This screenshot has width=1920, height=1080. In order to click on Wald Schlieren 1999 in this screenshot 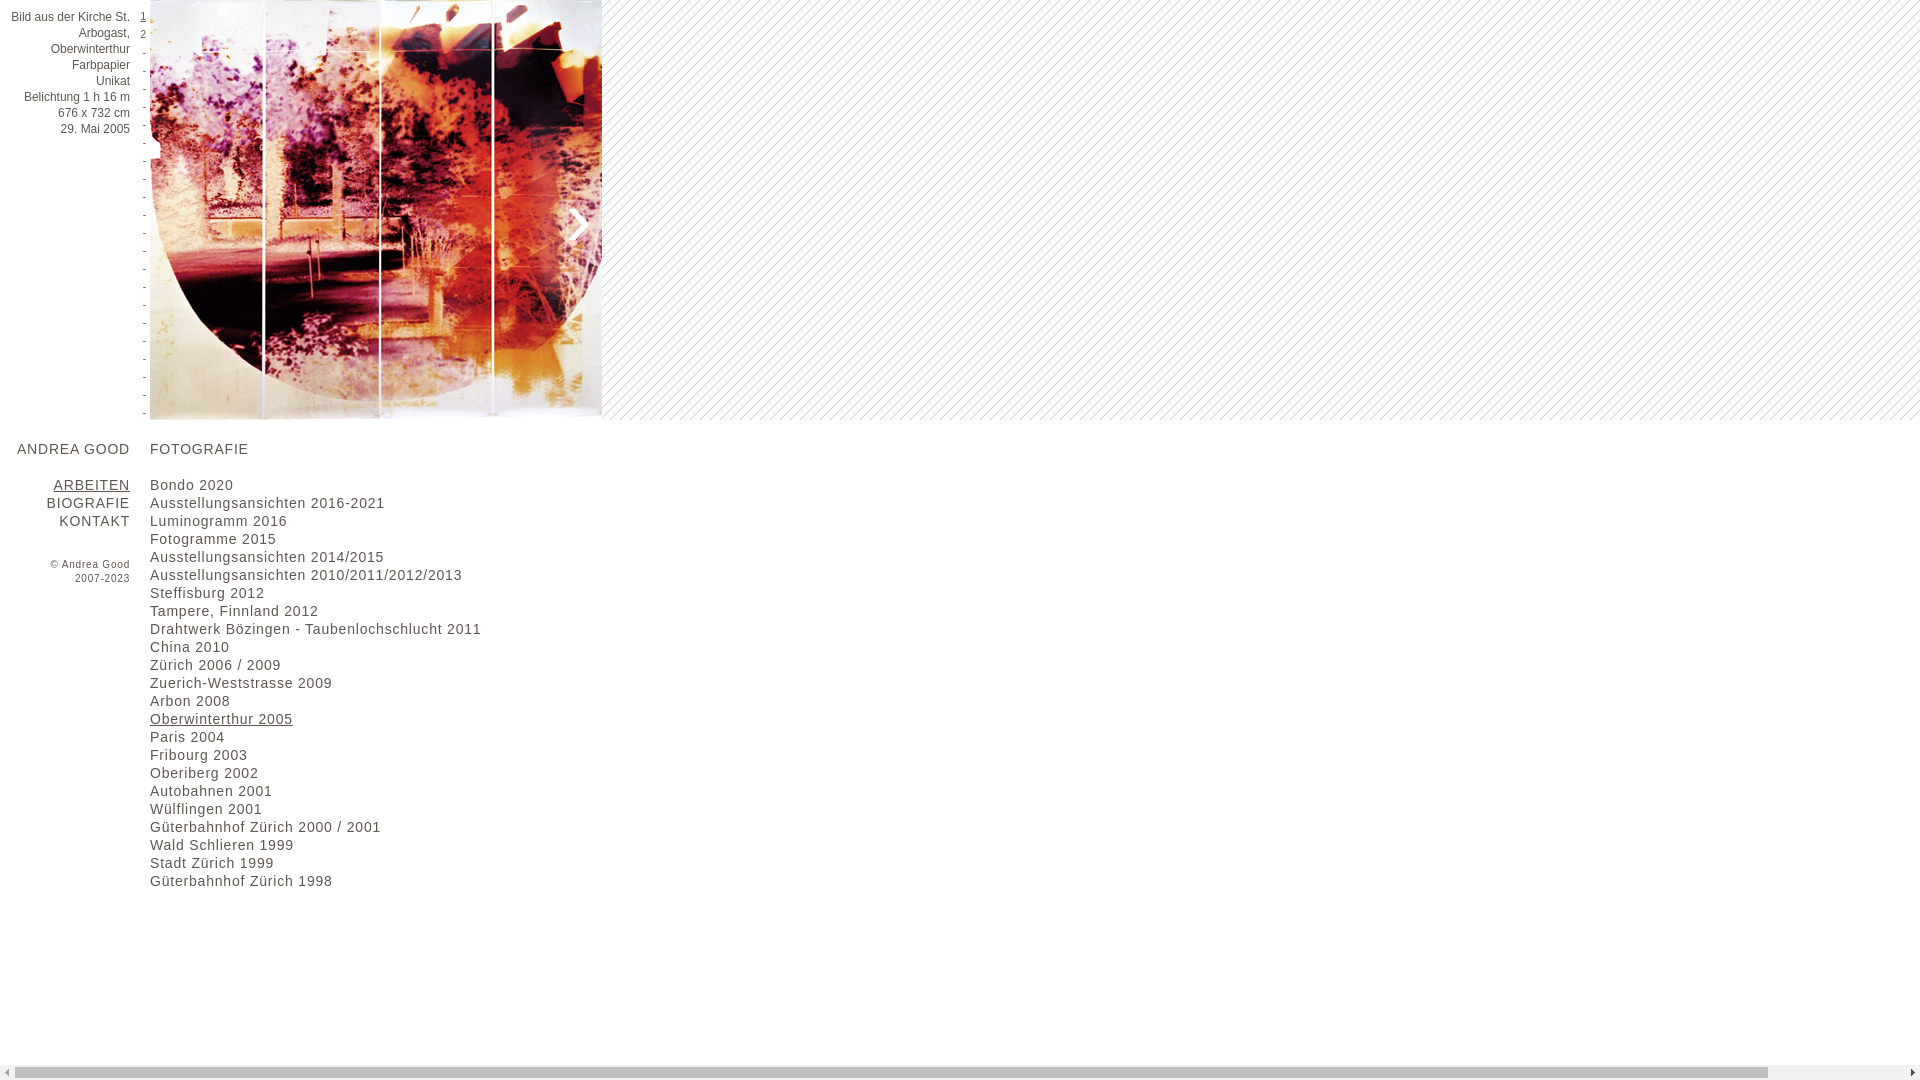, I will do `click(222, 845)`.